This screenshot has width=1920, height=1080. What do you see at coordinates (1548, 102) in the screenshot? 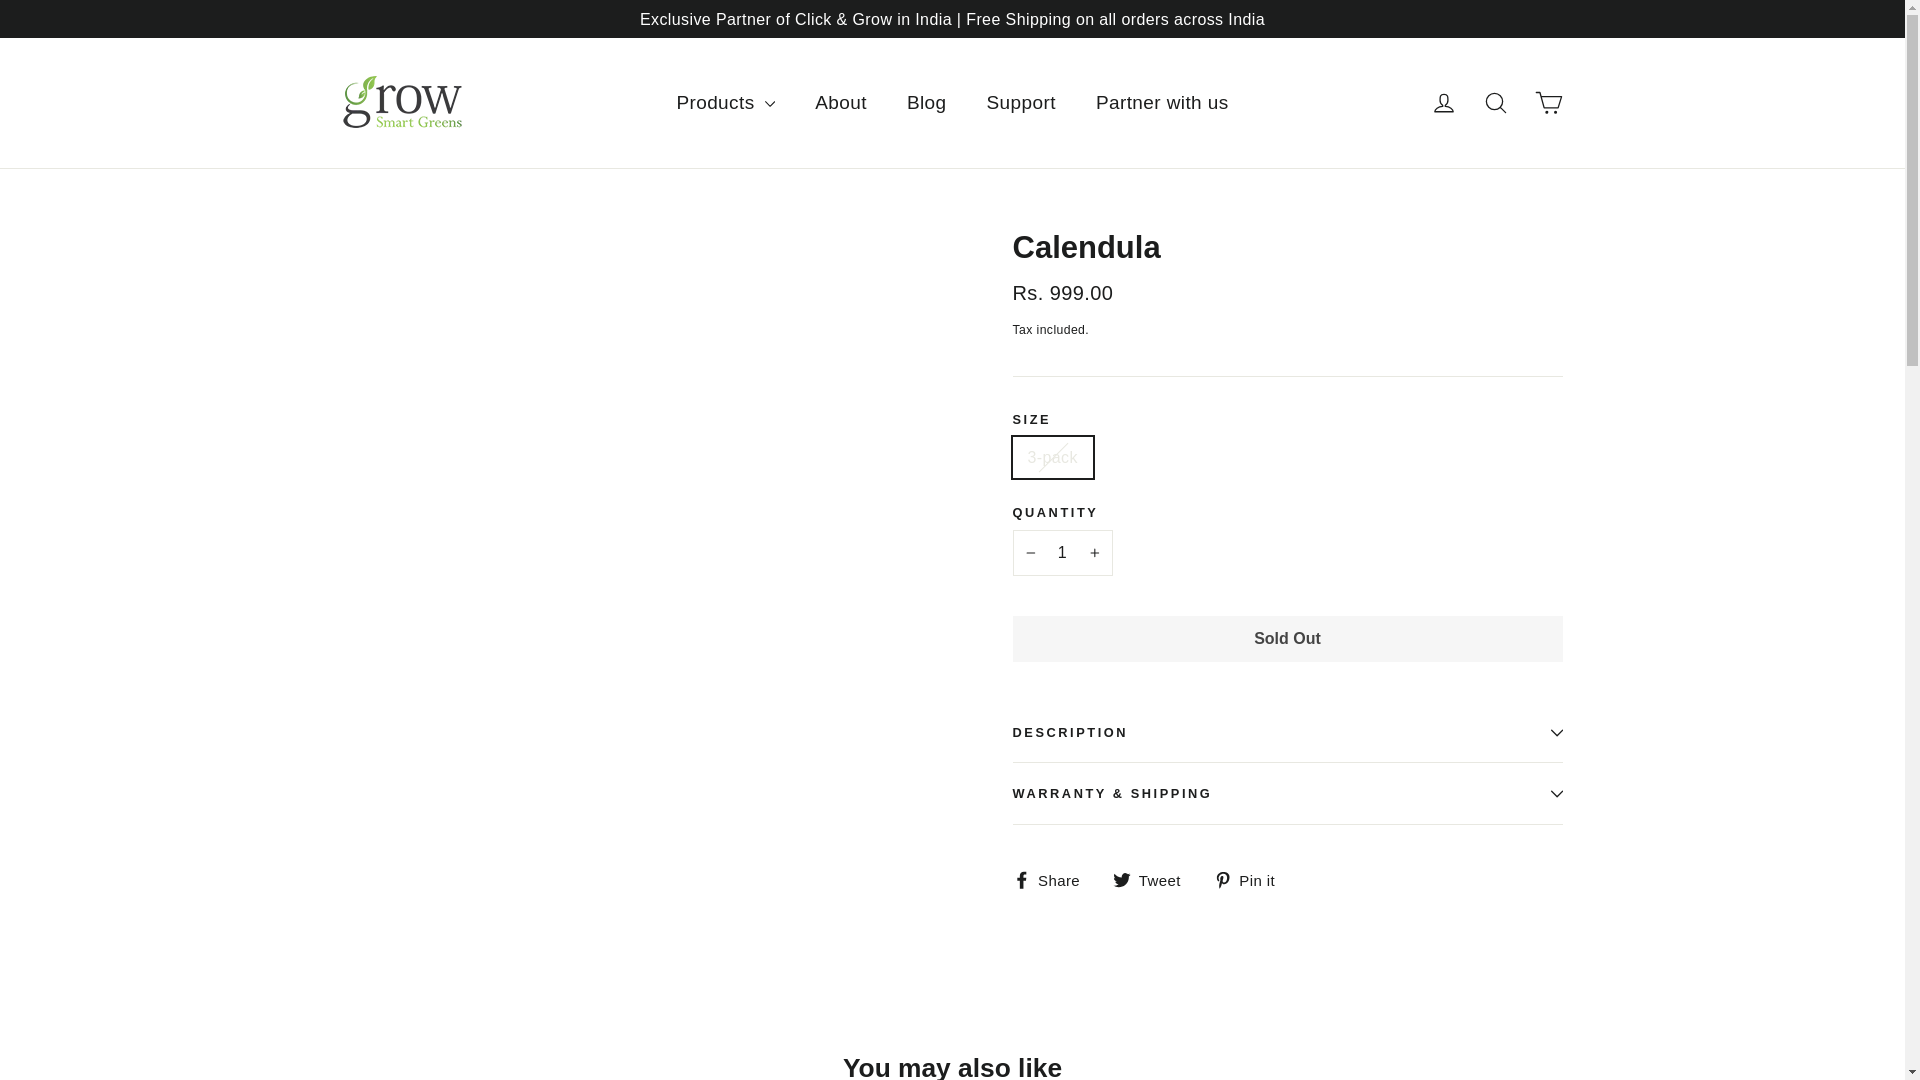
I see `Cart` at bounding box center [1548, 102].